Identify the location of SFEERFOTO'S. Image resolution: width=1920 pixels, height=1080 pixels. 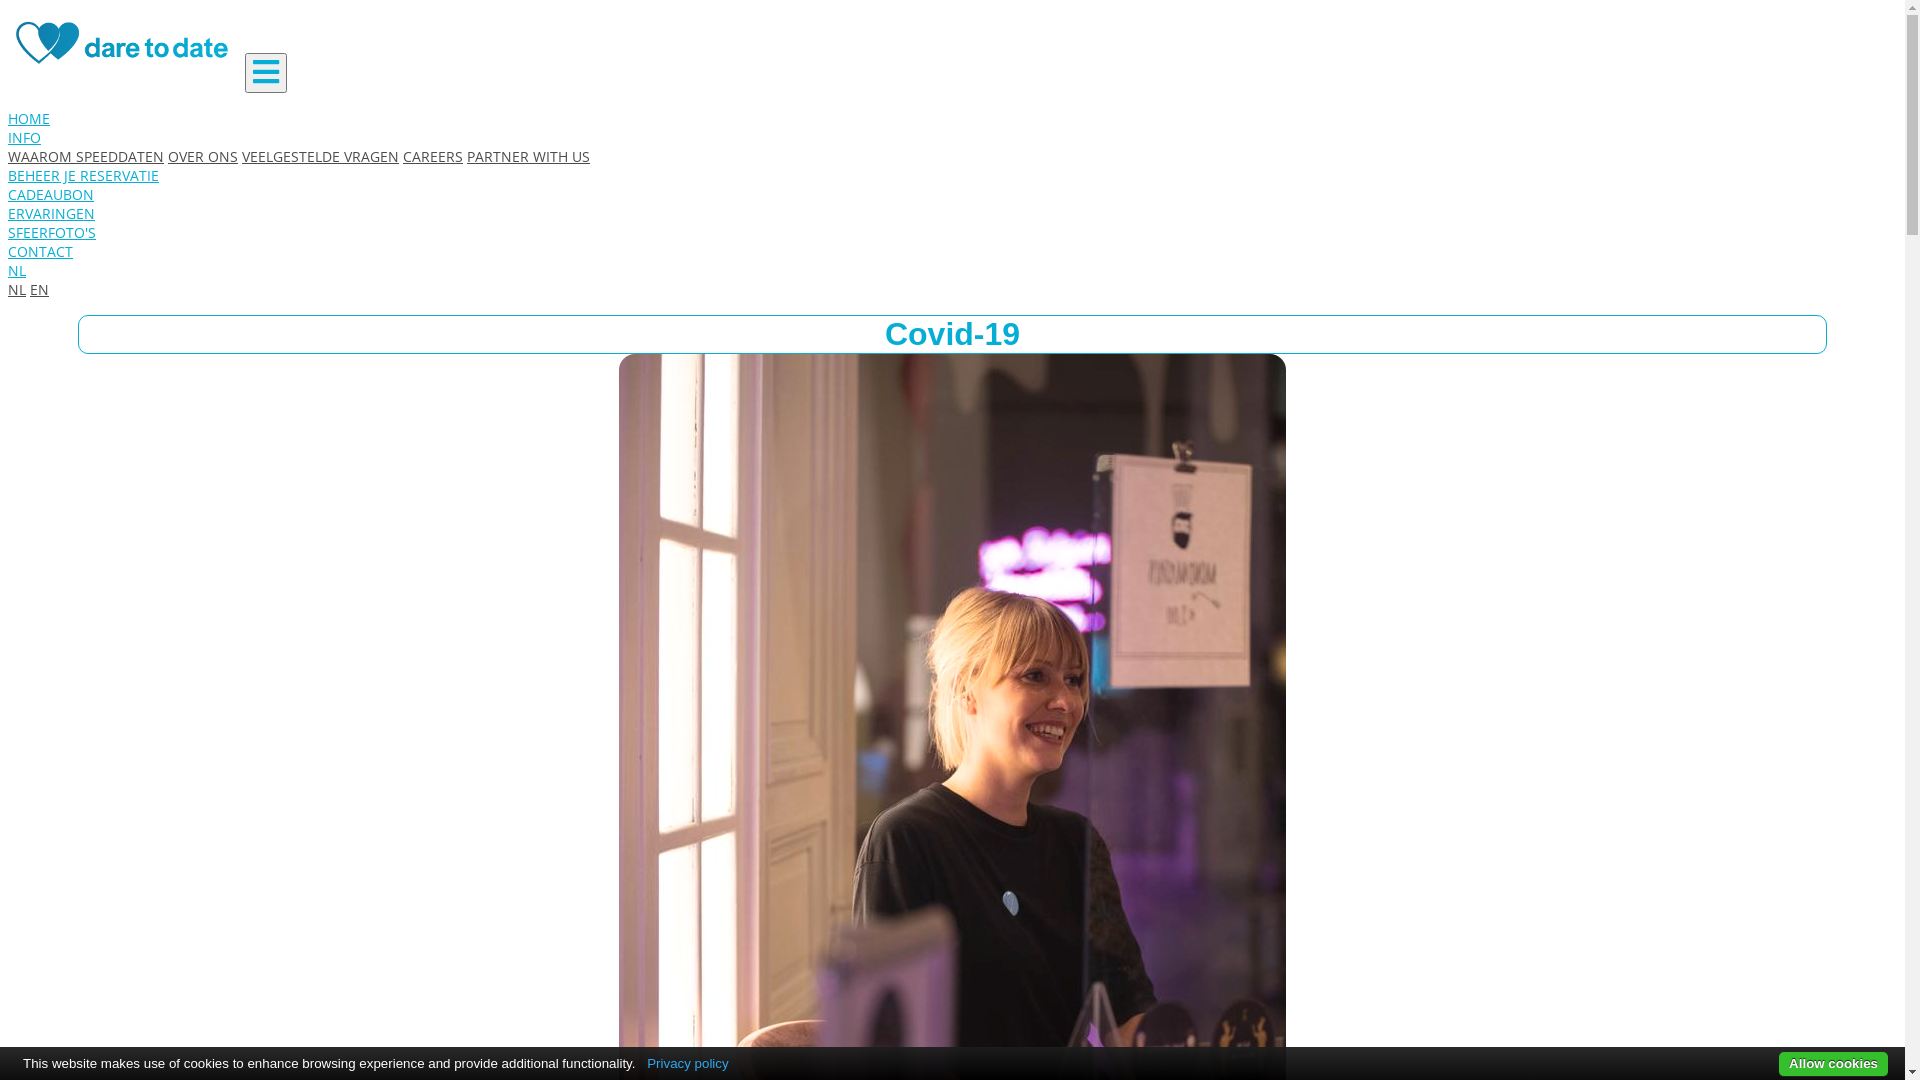
(52, 232).